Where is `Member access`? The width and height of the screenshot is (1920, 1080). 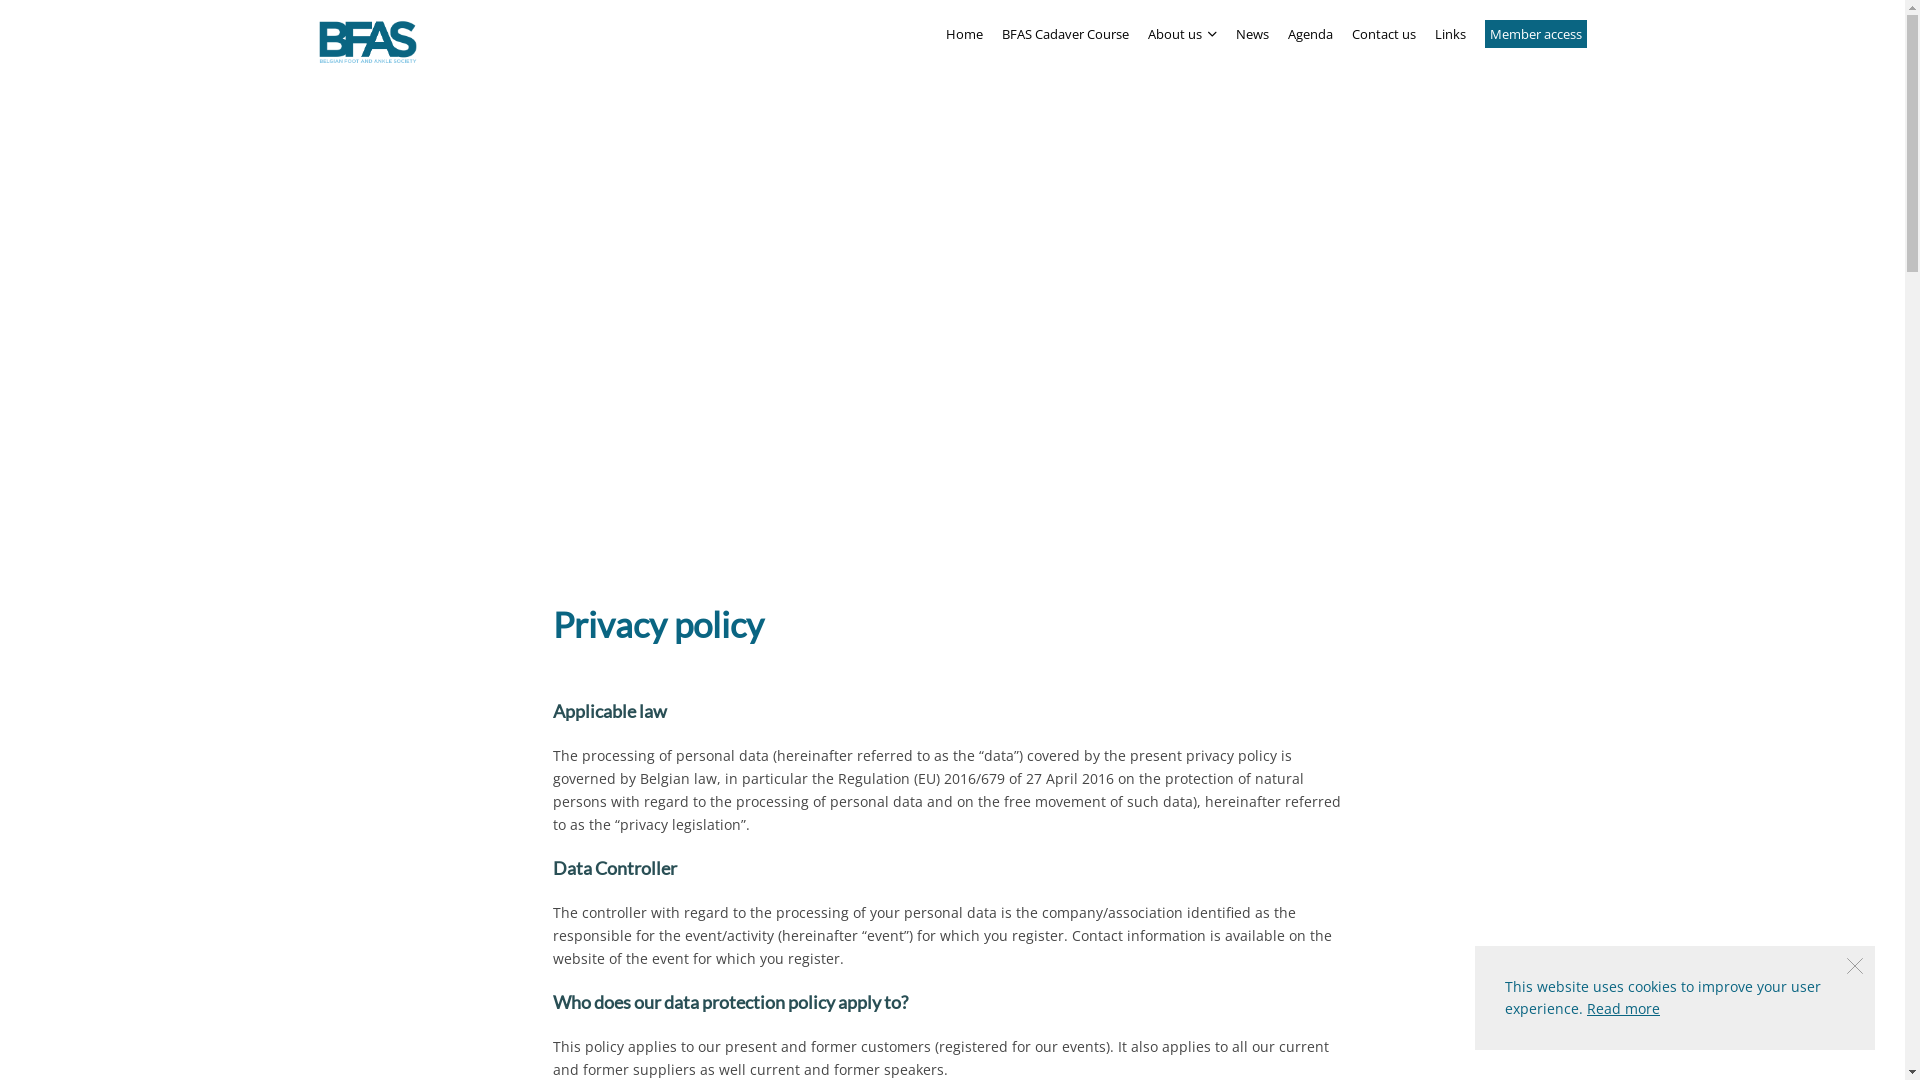
Member access is located at coordinates (1536, 34).